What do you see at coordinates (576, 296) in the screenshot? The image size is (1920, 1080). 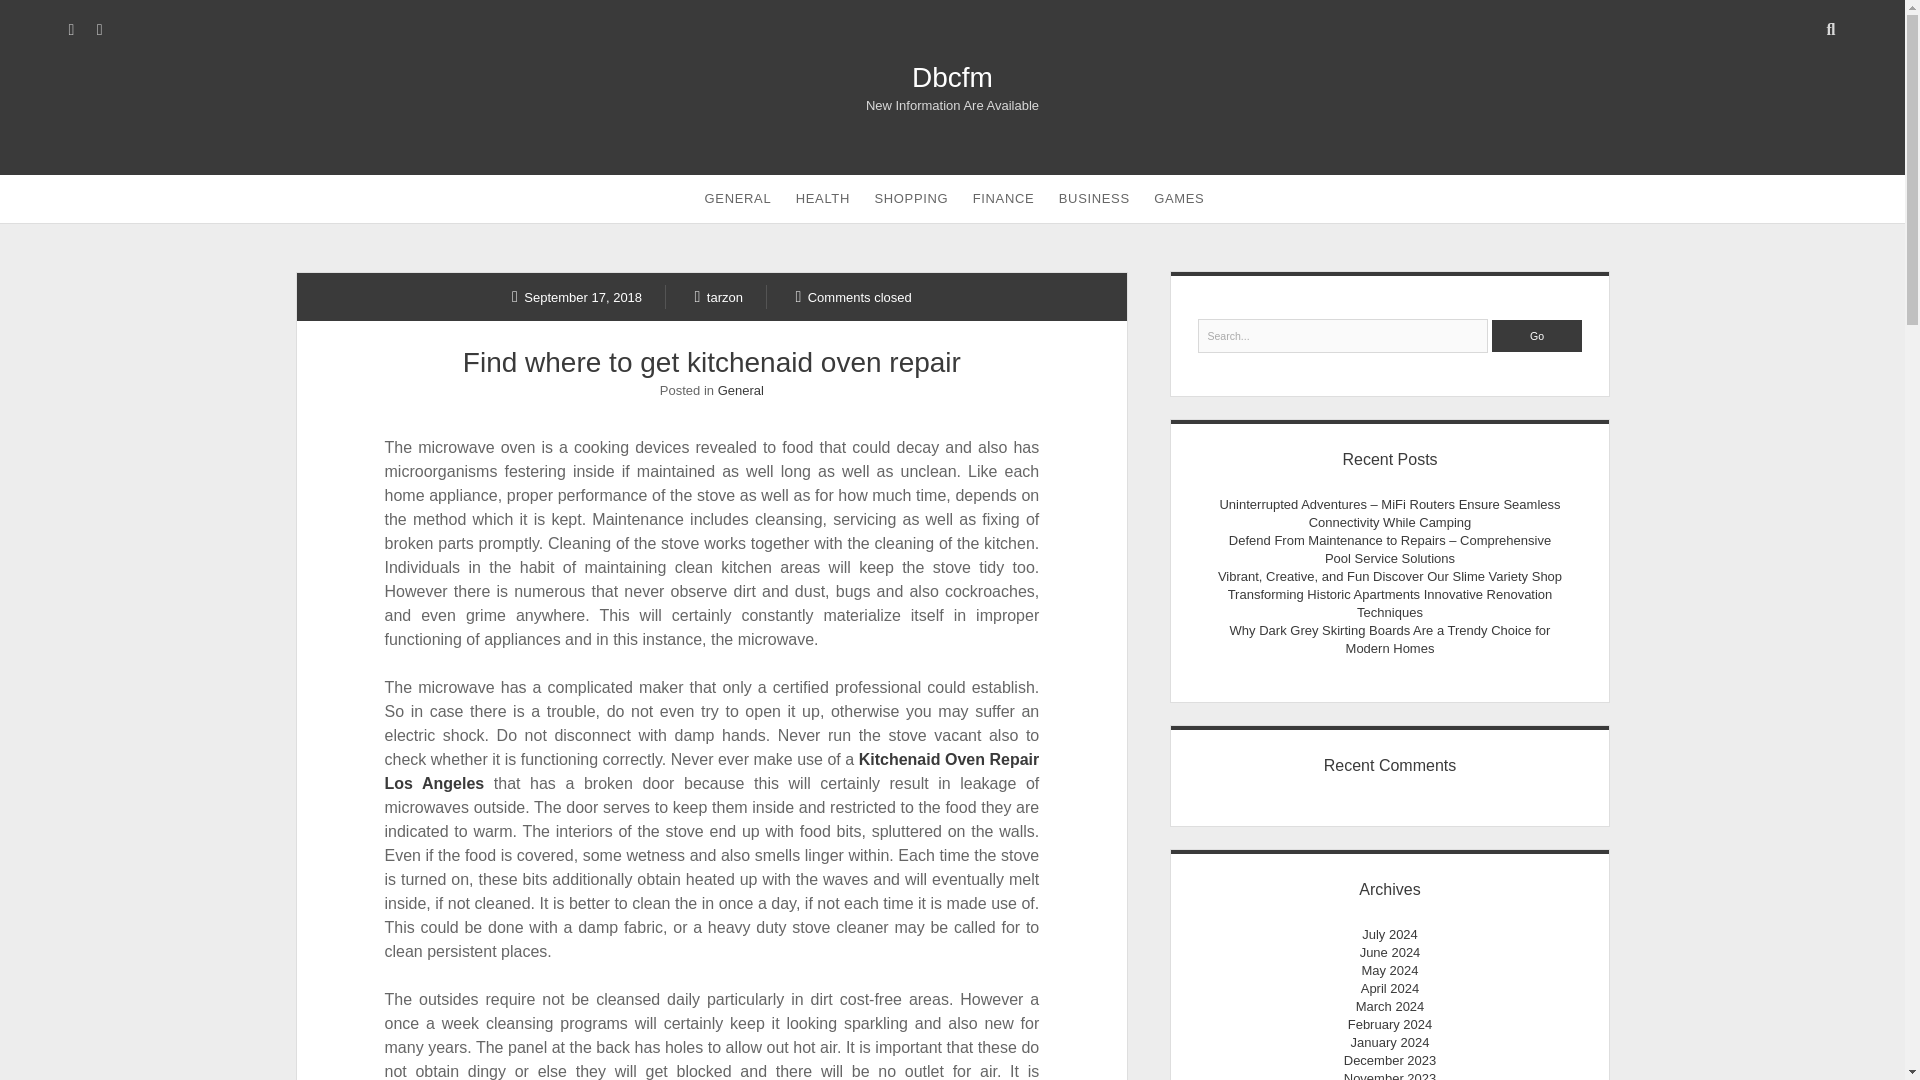 I see `Posts from September` at bounding box center [576, 296].